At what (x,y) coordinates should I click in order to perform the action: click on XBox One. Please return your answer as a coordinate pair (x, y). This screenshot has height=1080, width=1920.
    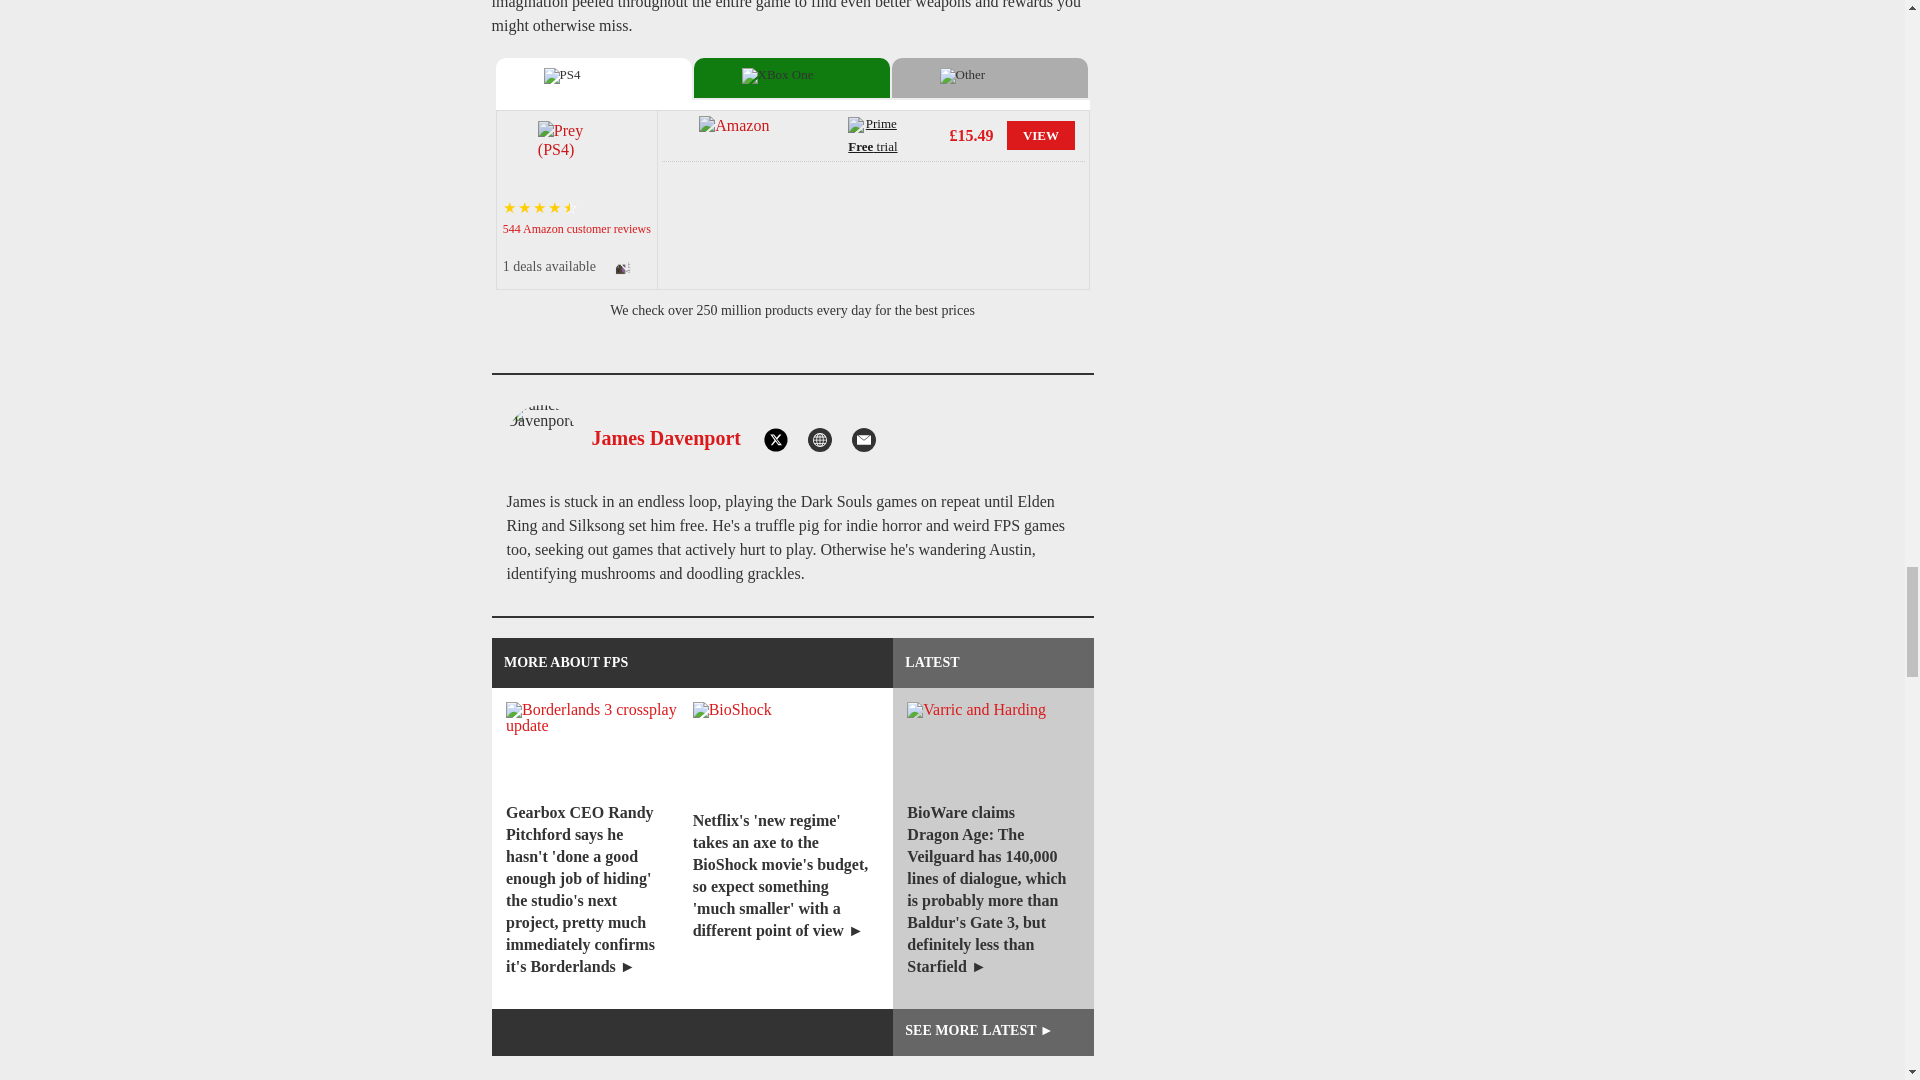
    Looking at the image, I should click on (792, 78).